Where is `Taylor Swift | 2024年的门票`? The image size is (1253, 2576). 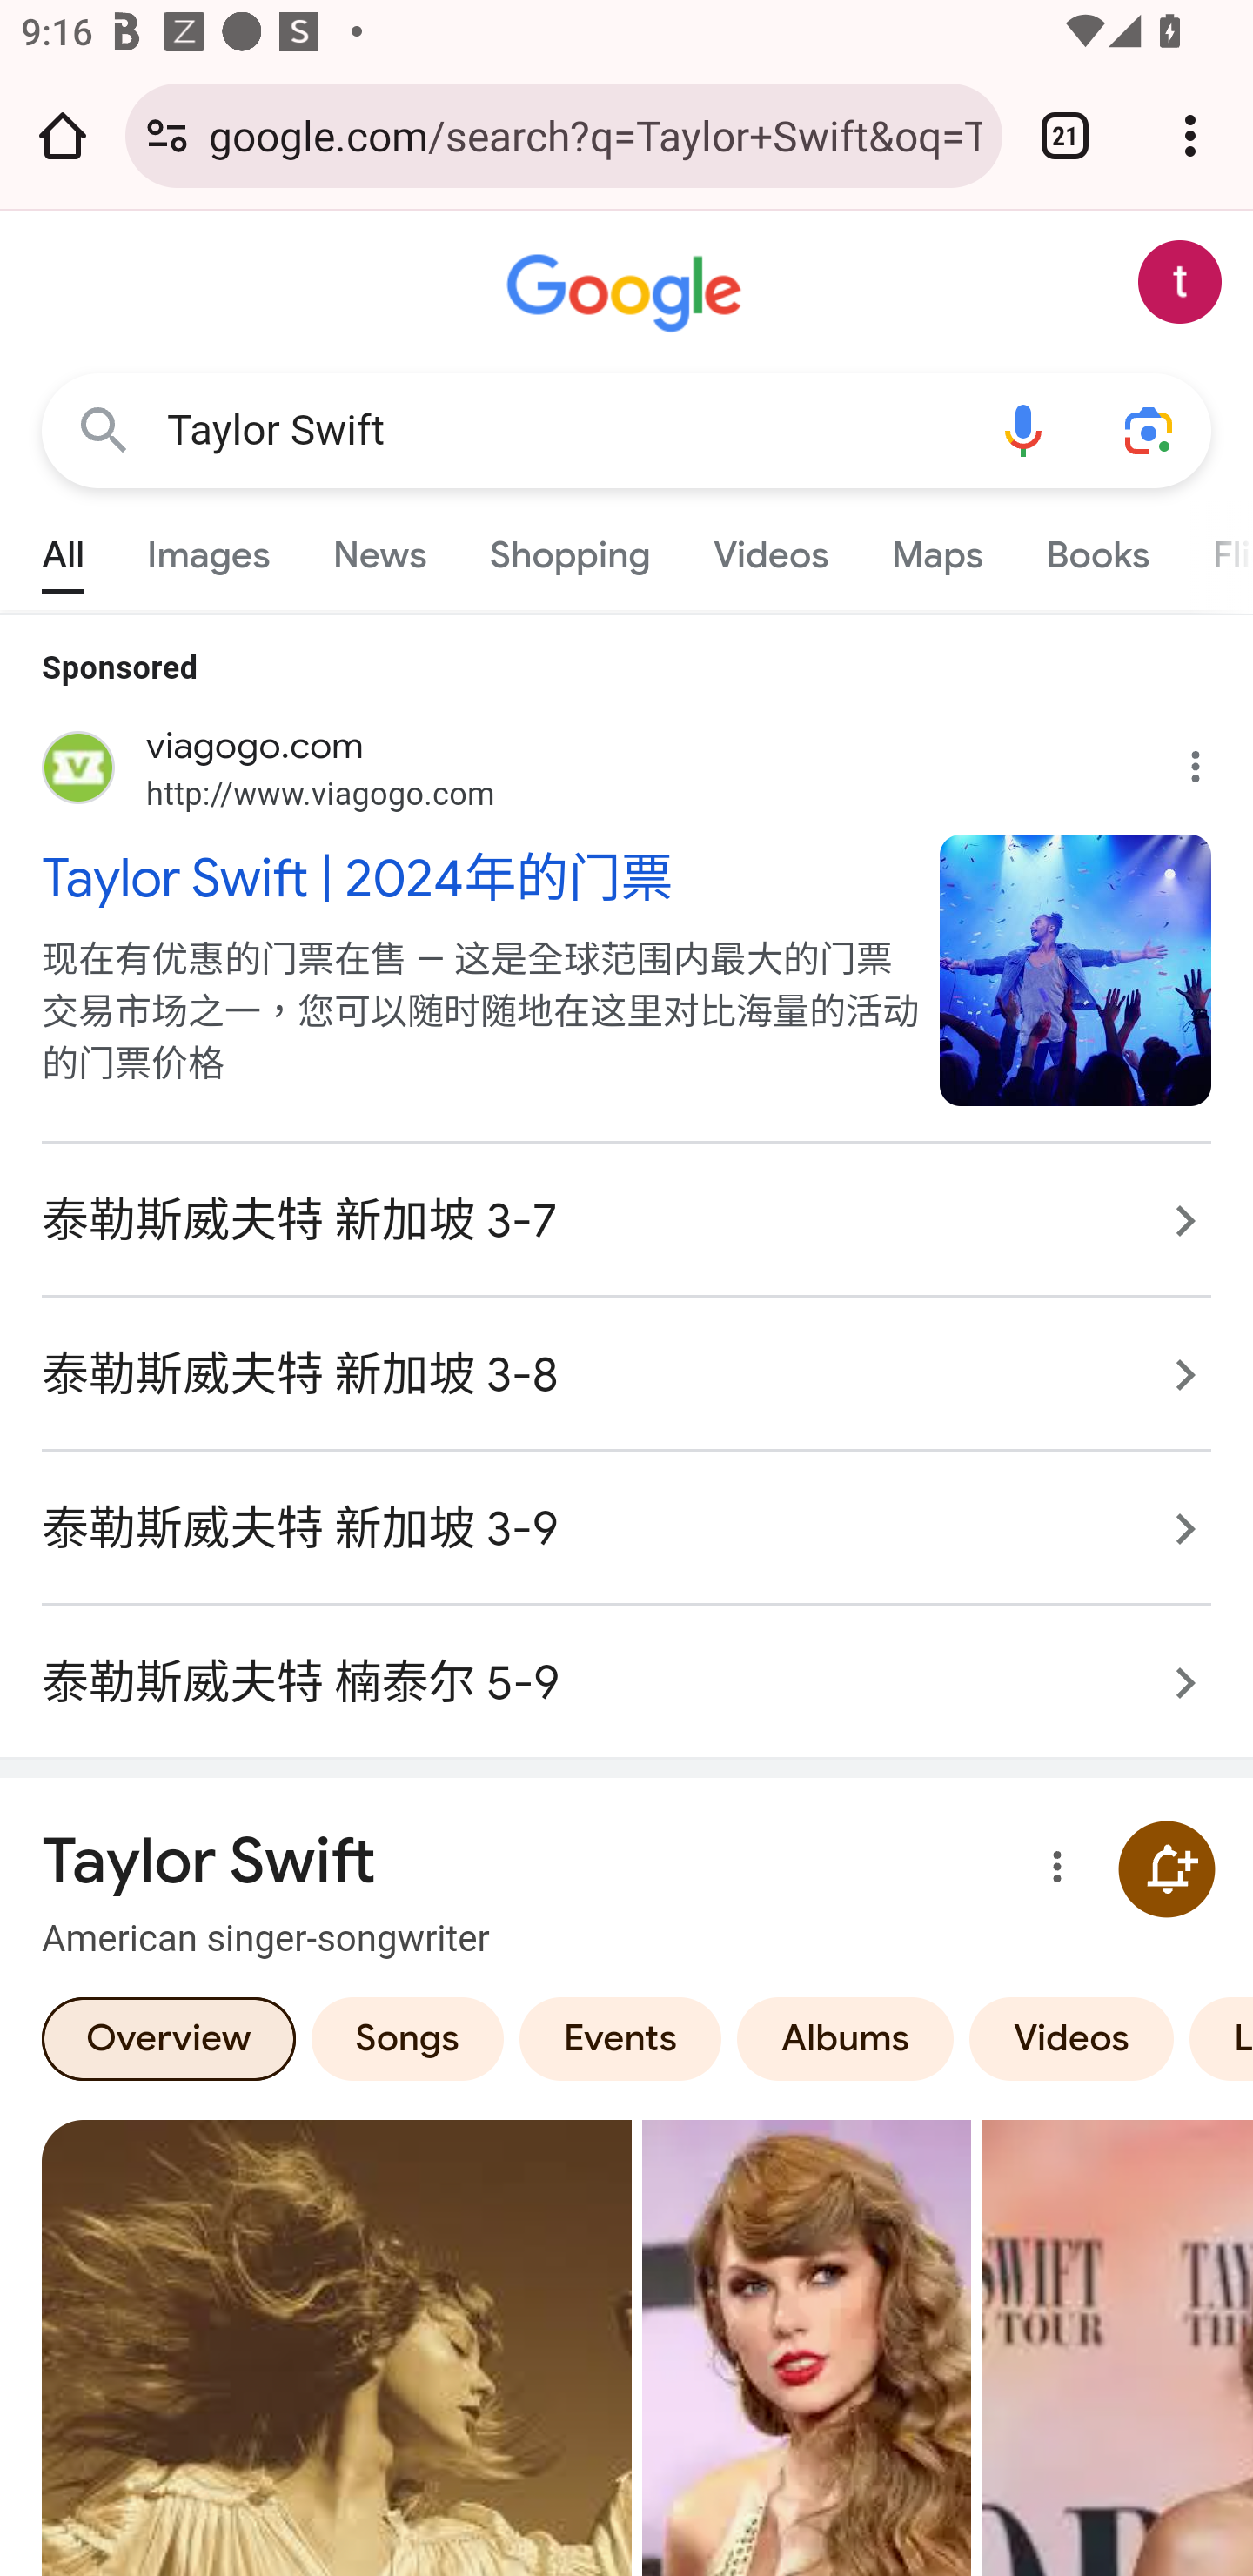
Taylor Swift | 2024年的门票 is located at coordinates (475, 876).